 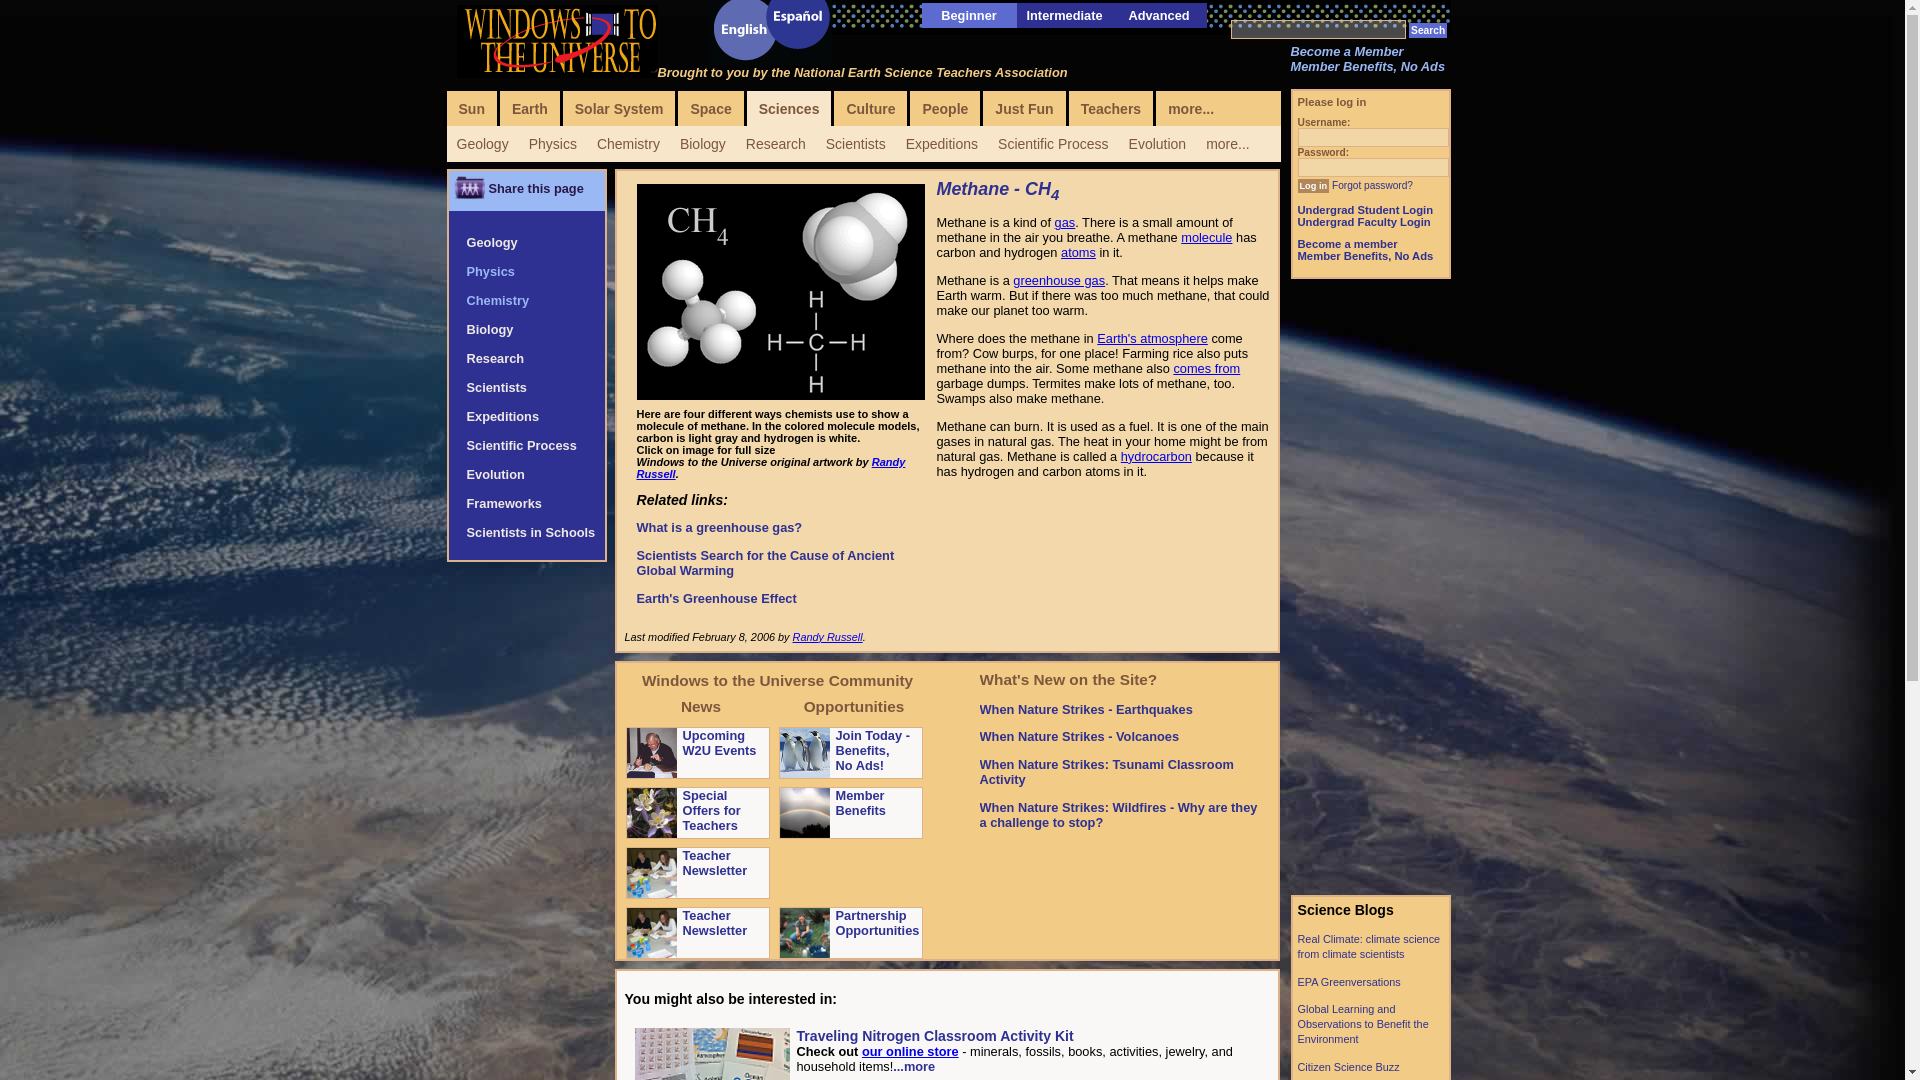 I want to click on Intermediate, so click(x=1064, y=14).